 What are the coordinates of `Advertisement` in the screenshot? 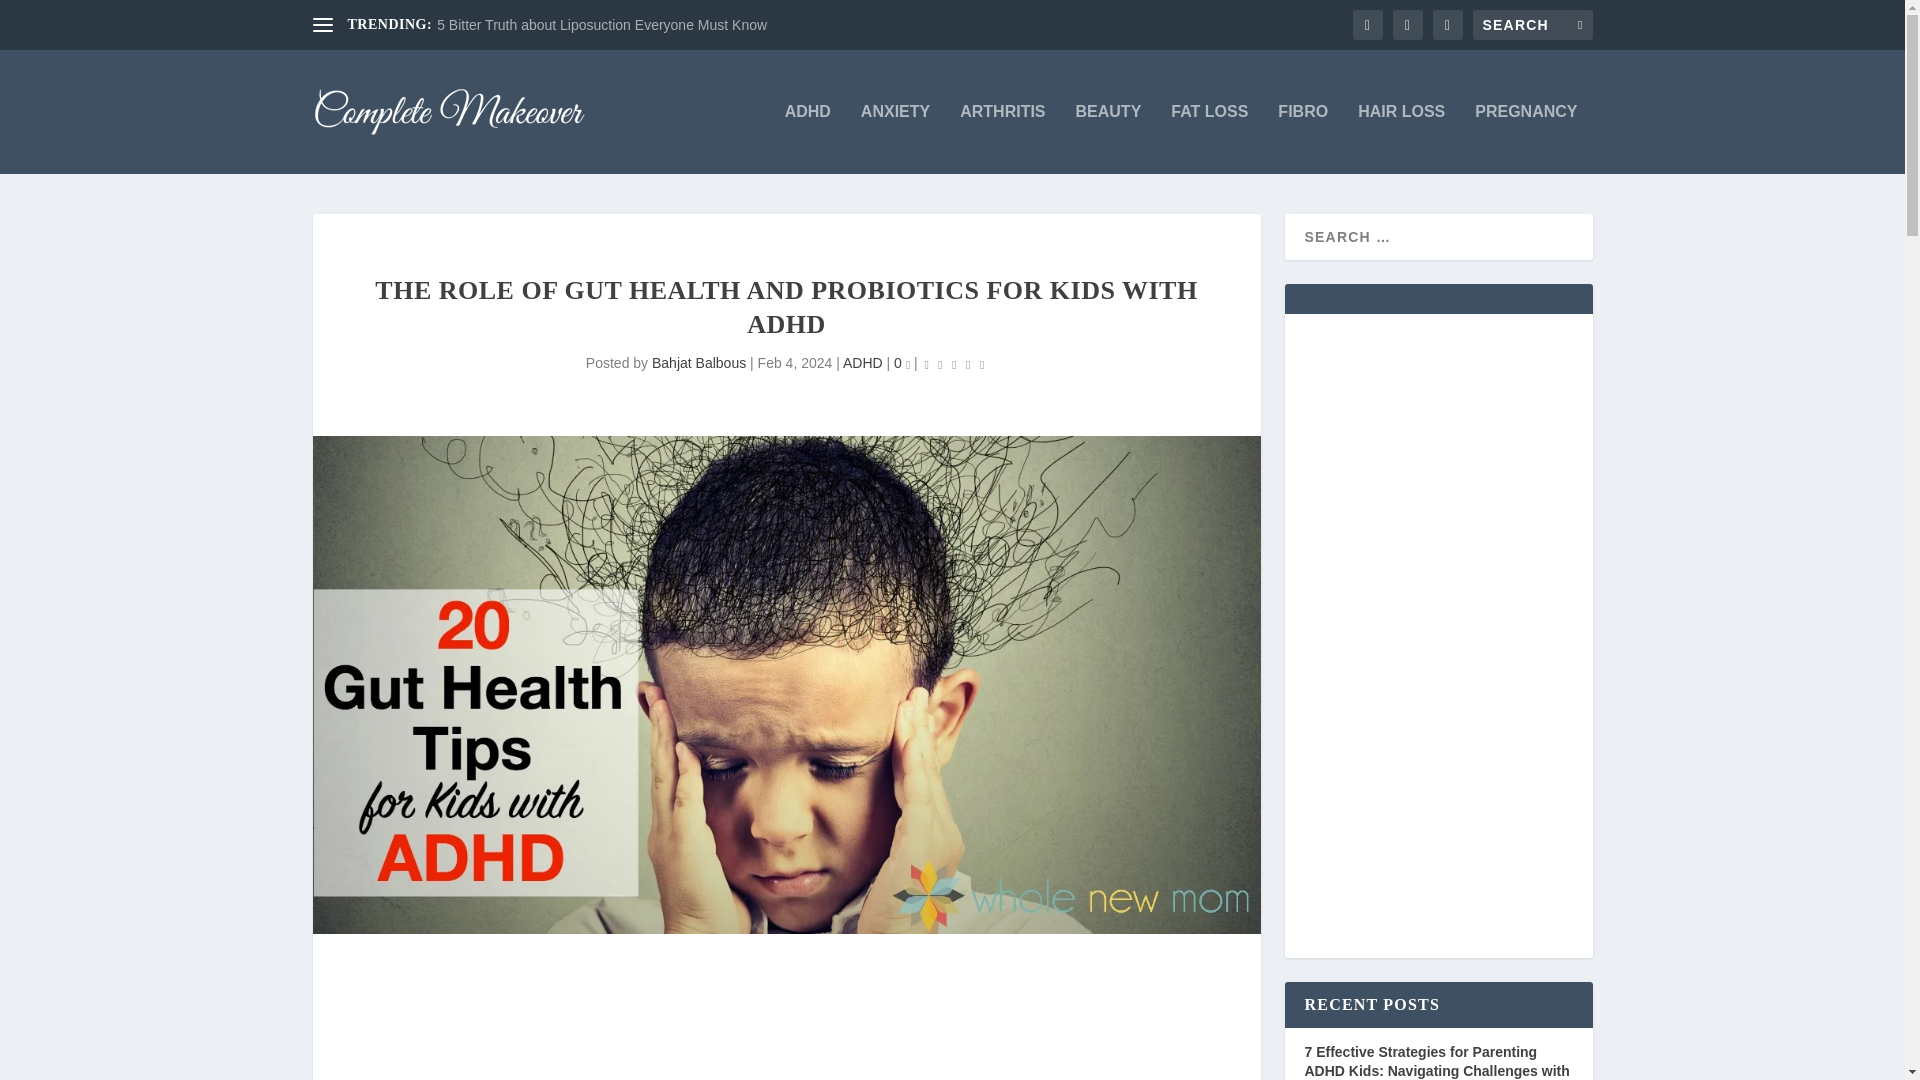 It's located at (786, 1027).